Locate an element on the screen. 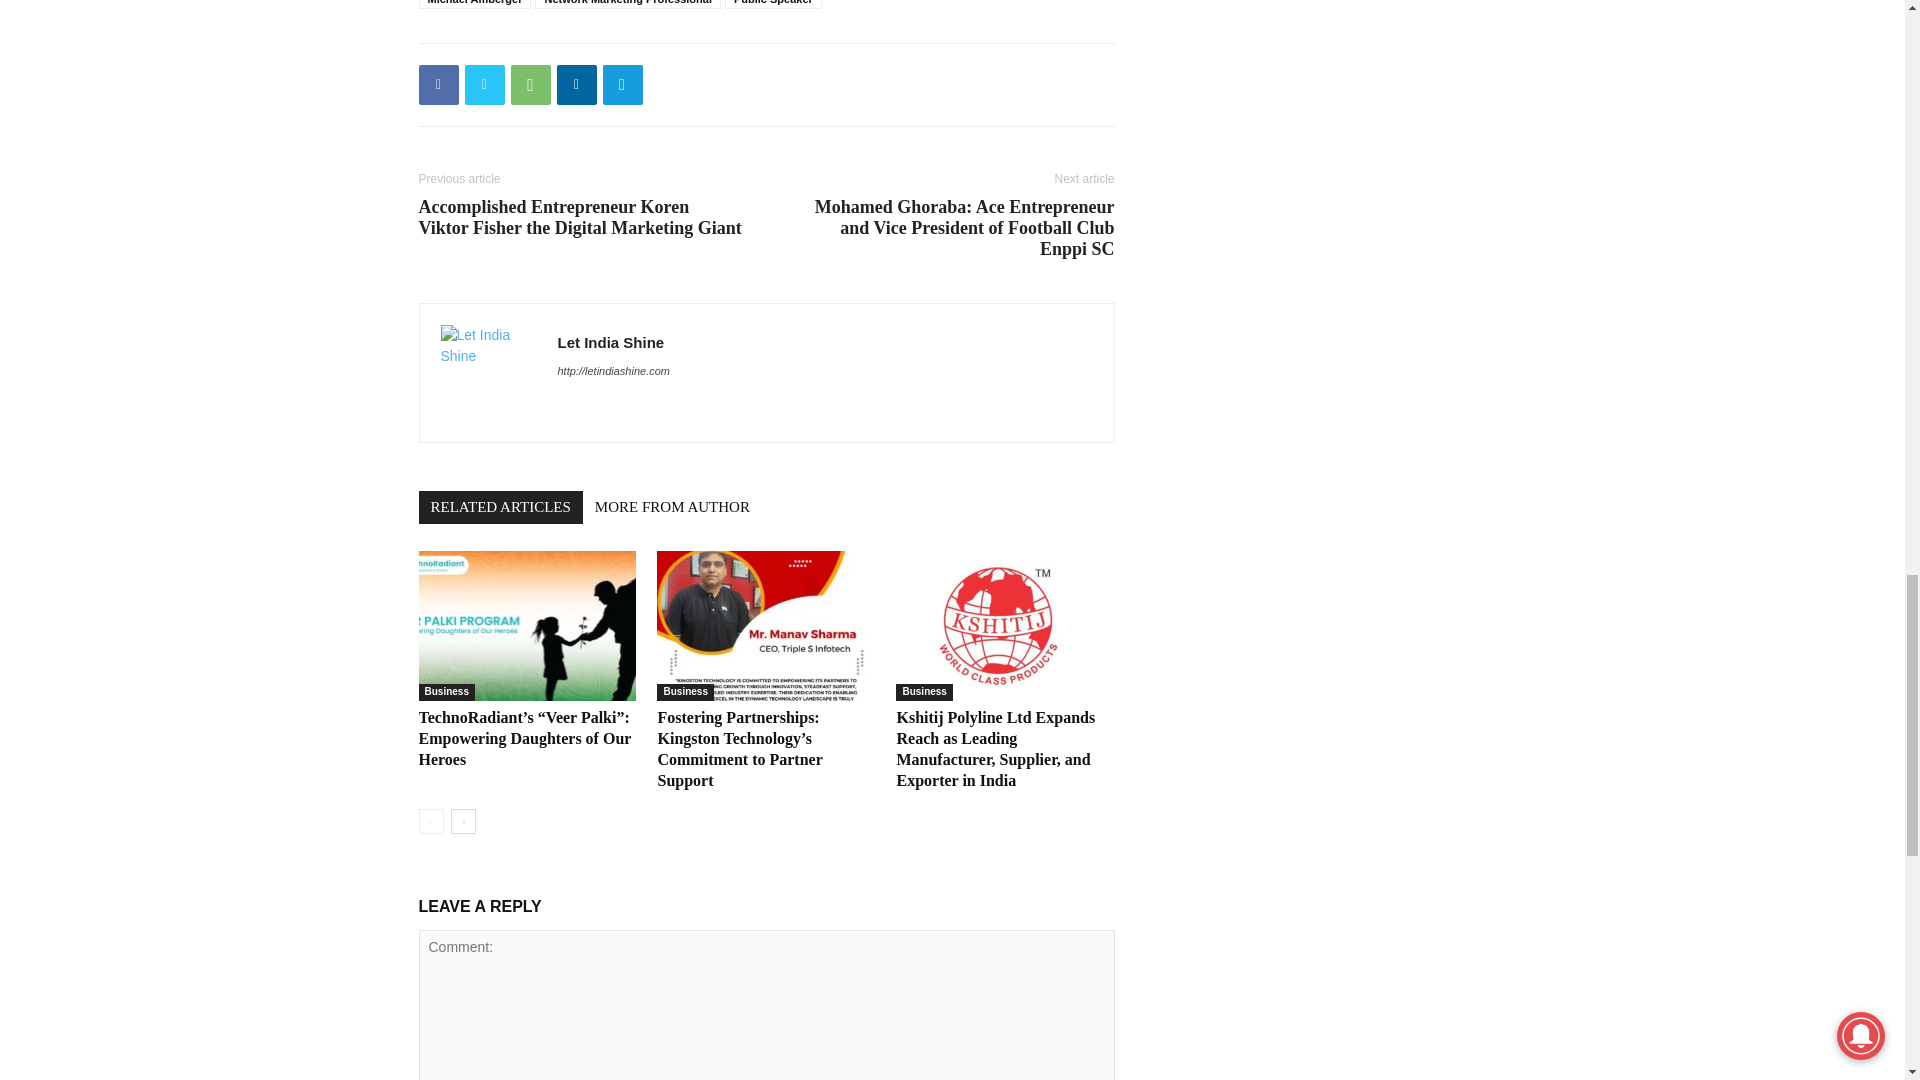 The image size is (1920, 1080). WhatsApp is located at coordinates (530, 84).